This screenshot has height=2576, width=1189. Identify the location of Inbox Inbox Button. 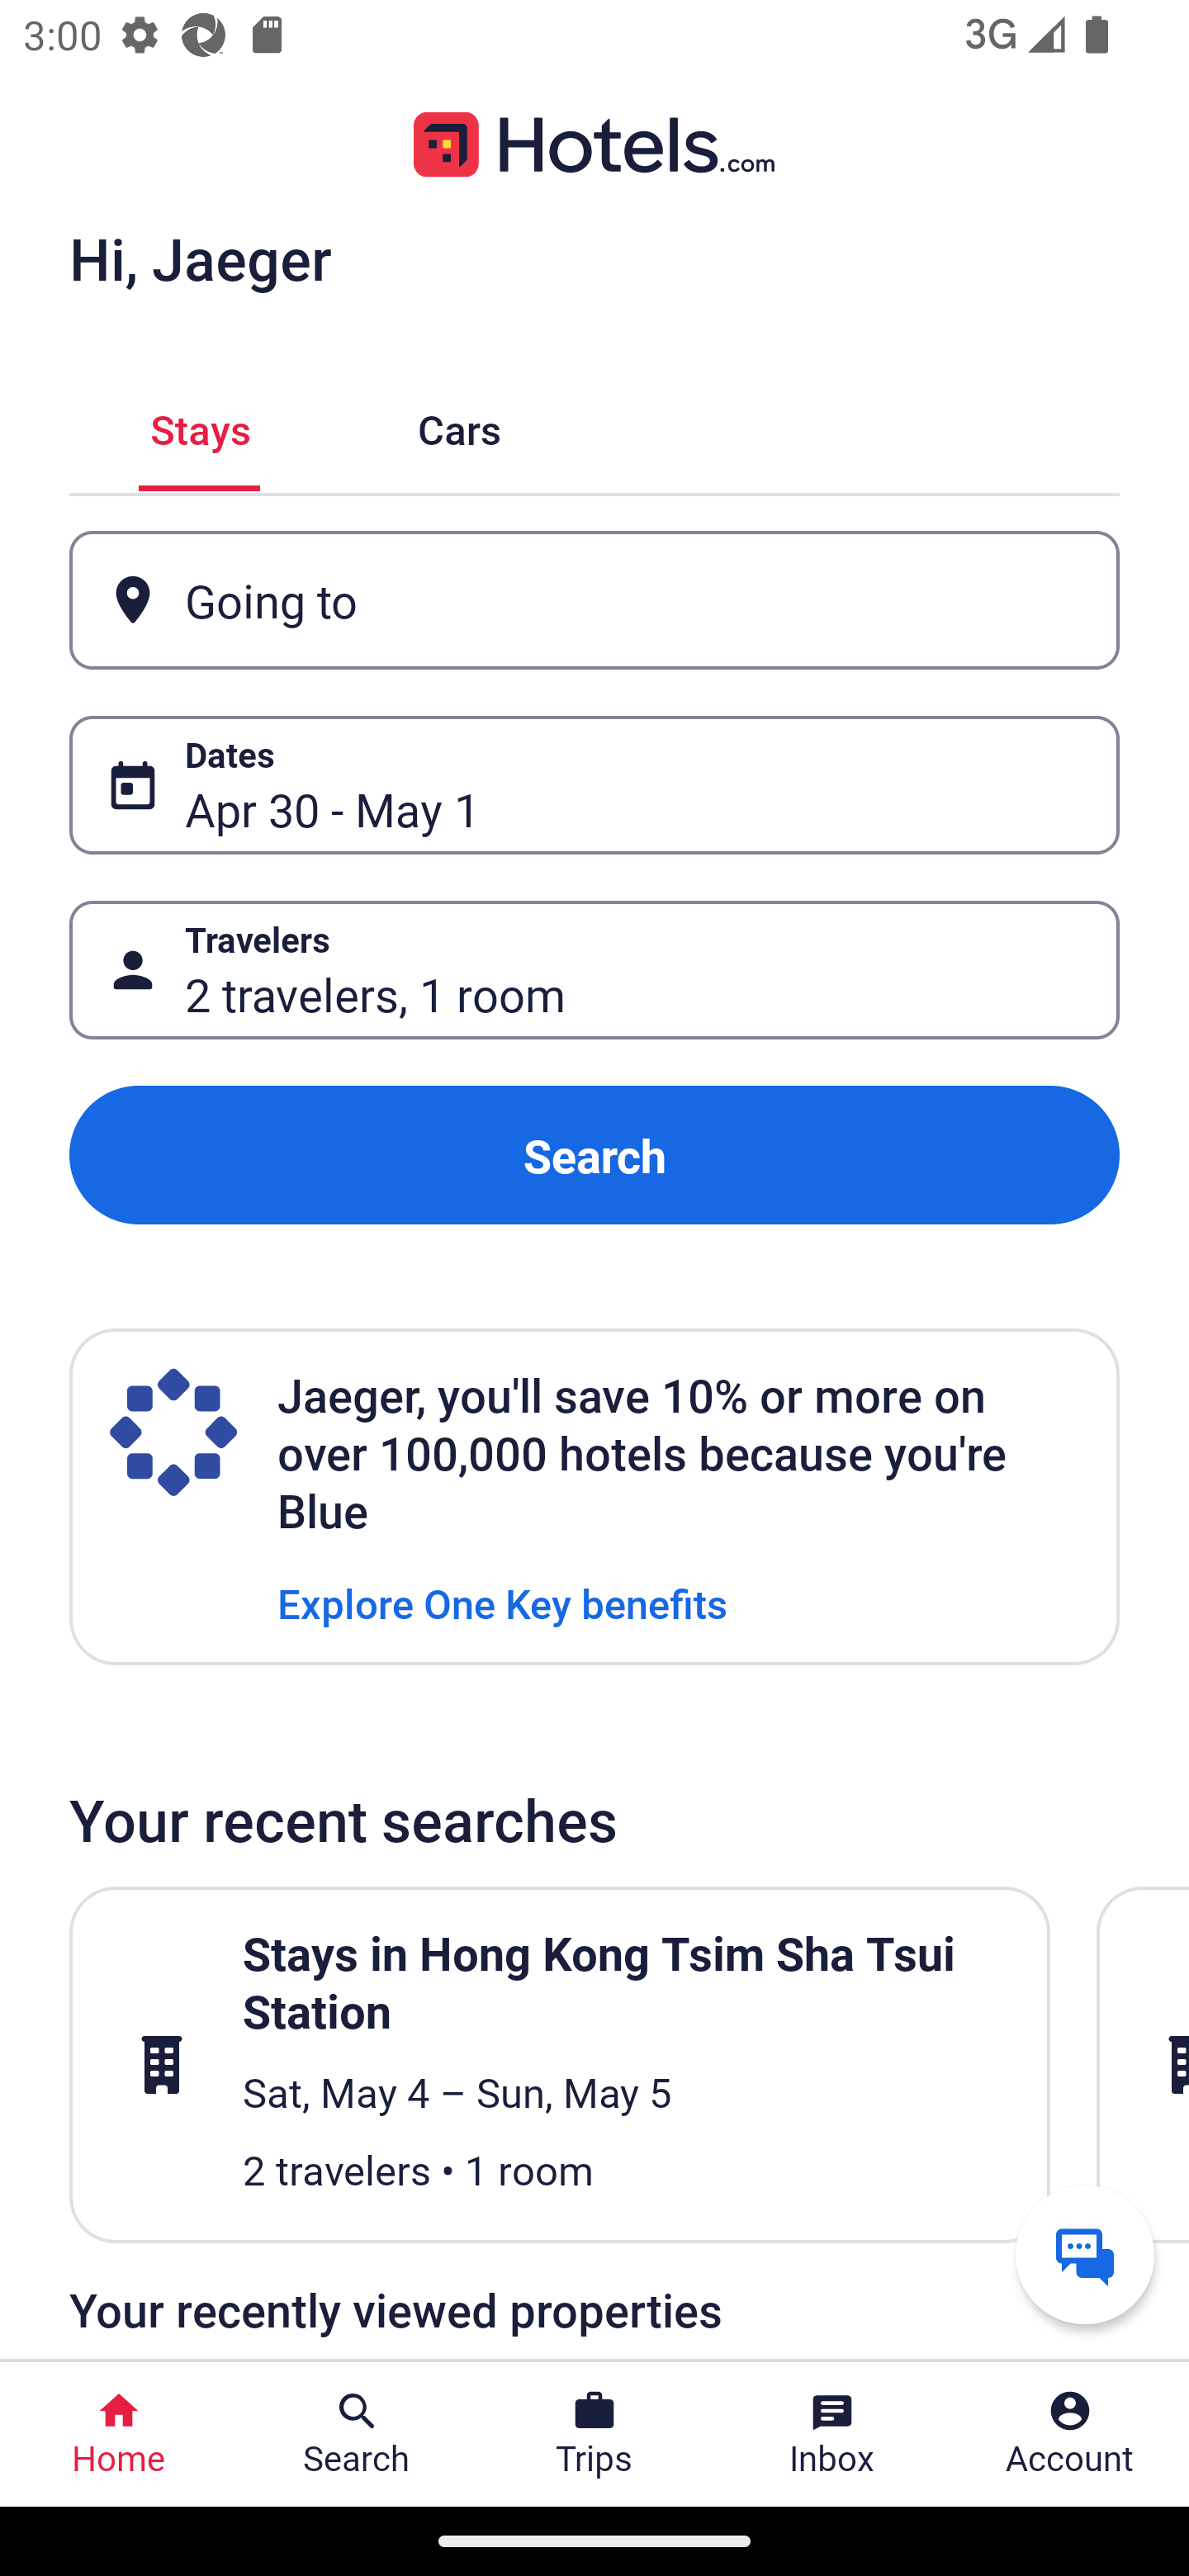
(832, 2434).